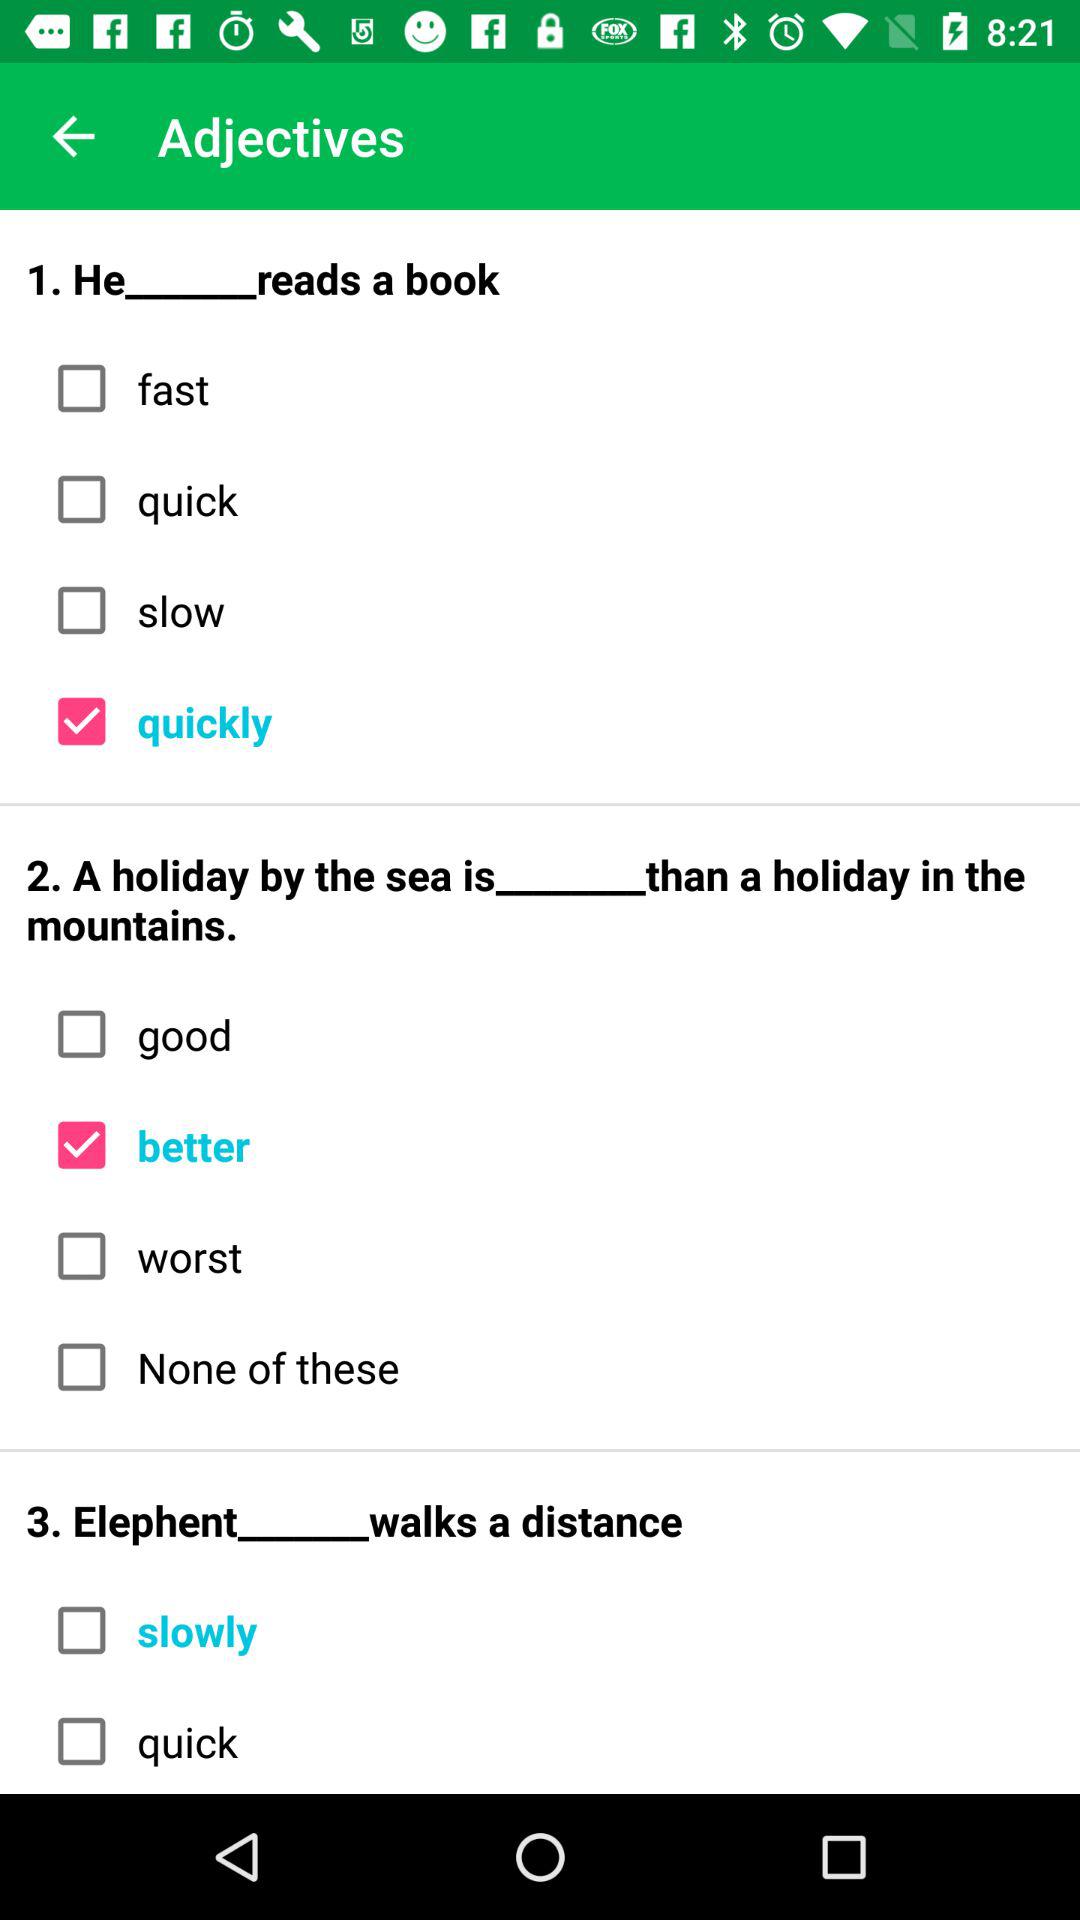 This screenshot has width=1080, height=1920. I want to click on jump to 1 he_______reads a icon, so click(540, 278).